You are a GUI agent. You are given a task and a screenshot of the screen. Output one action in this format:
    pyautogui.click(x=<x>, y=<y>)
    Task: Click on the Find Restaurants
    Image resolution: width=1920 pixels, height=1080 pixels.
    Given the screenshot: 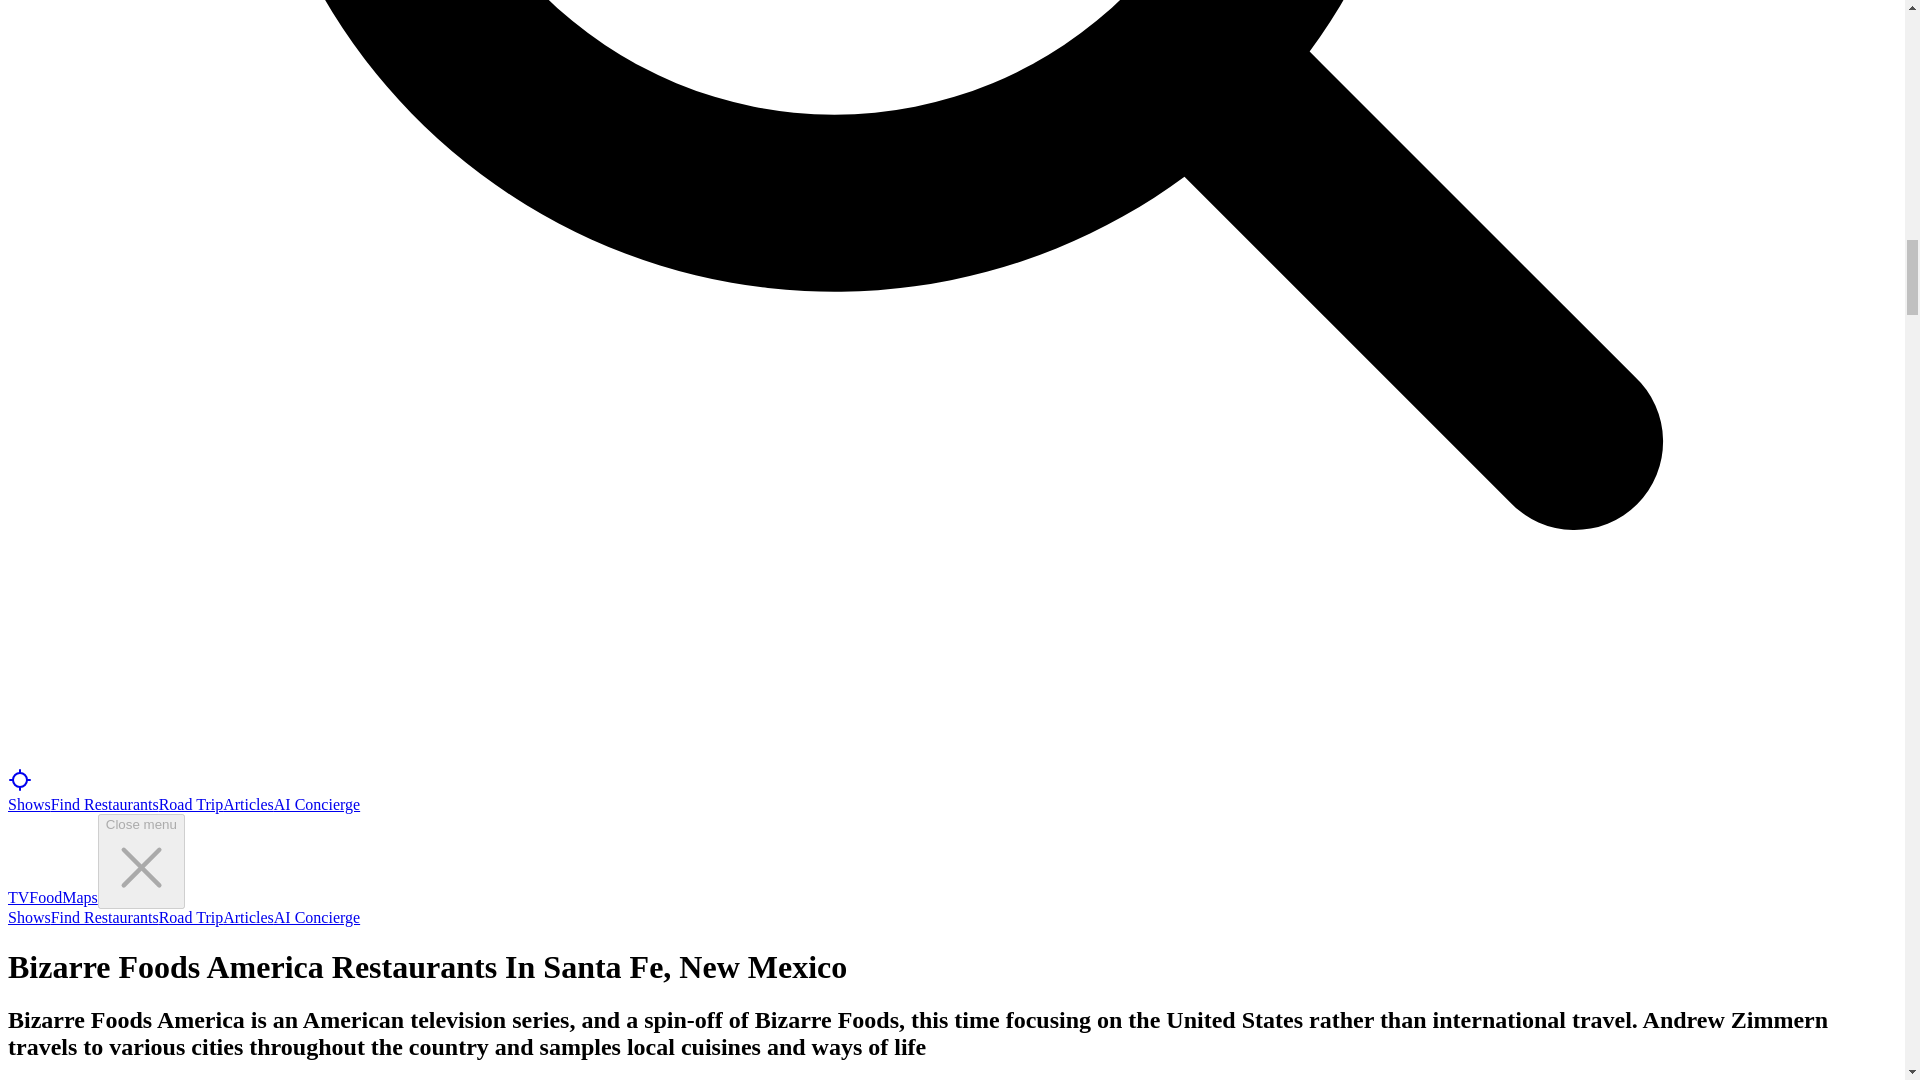 What is the action you would take?
    pyautogui.click(x=105, y=804)
    